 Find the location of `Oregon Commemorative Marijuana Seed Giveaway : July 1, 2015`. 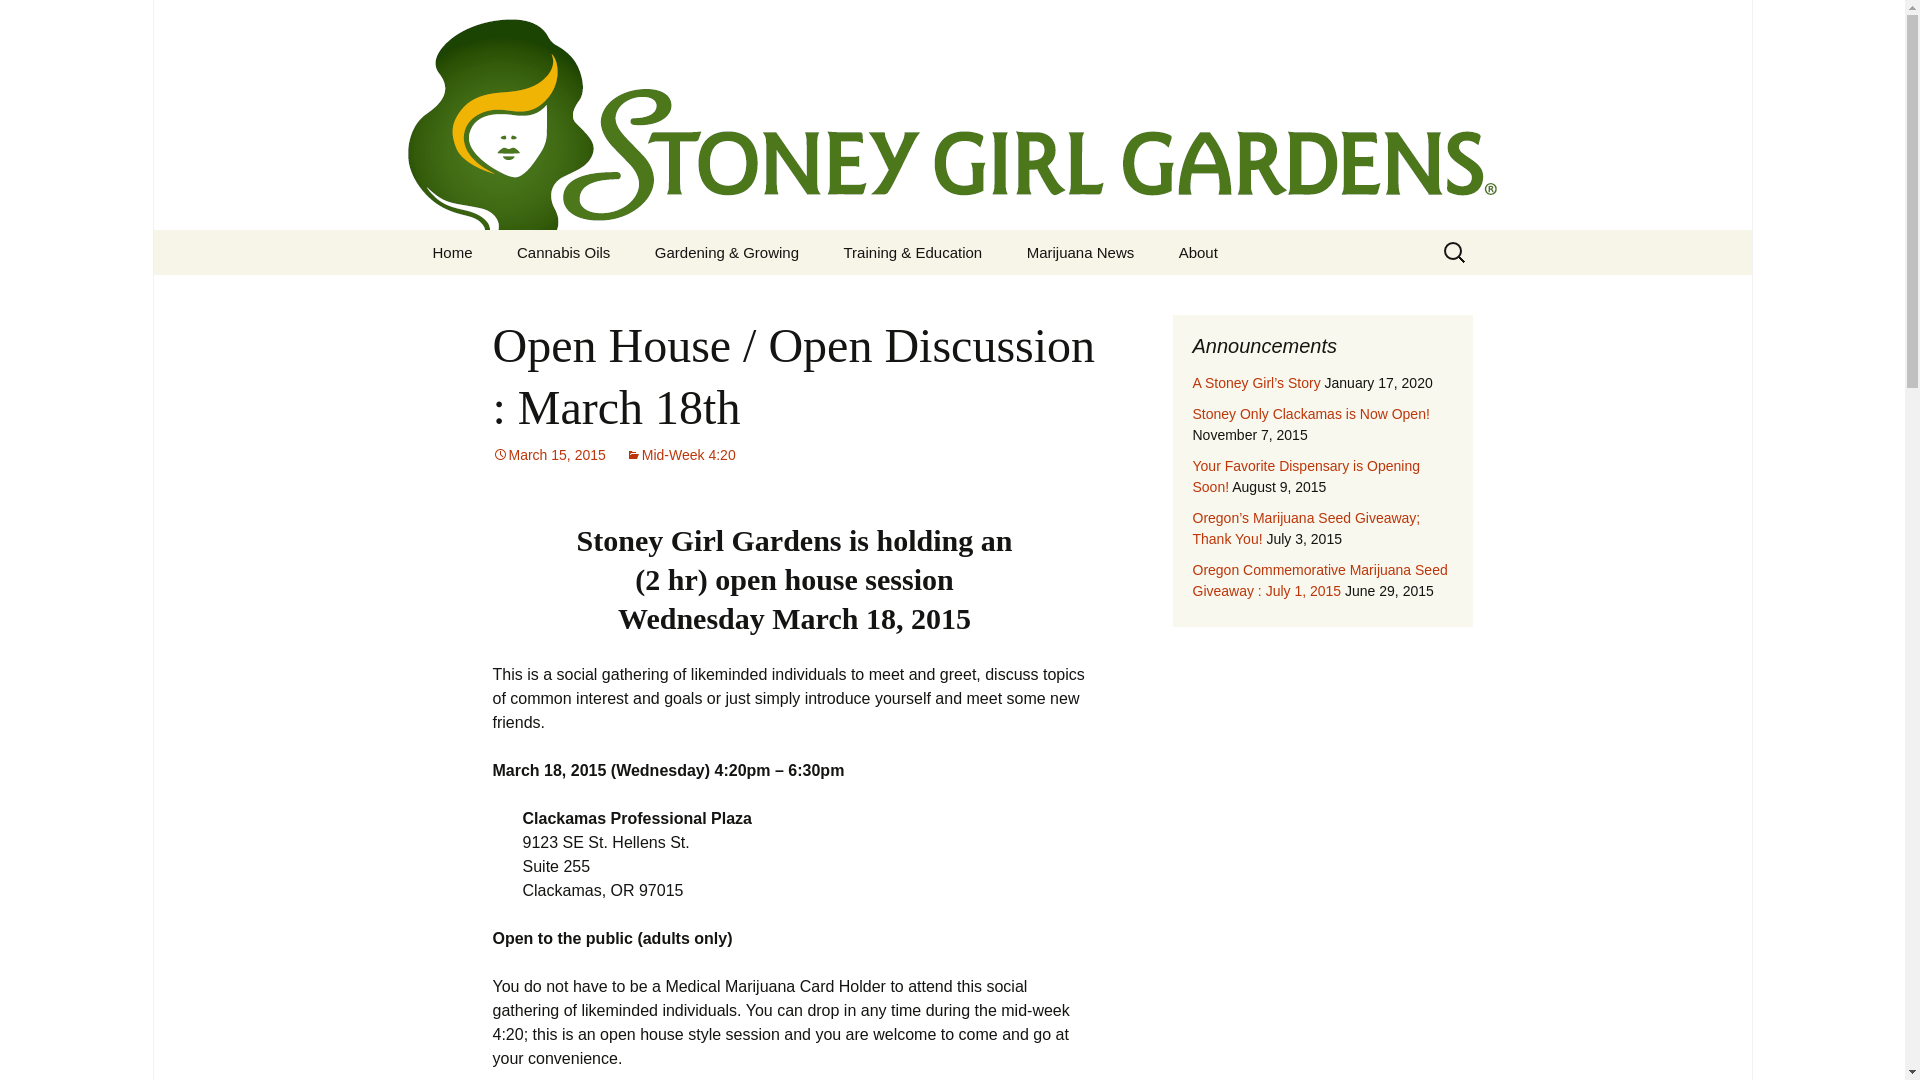

Oregon Commemorative Marijuana Seed Giveaway : July 1, 2015 is located at coordinates (1320, 580).